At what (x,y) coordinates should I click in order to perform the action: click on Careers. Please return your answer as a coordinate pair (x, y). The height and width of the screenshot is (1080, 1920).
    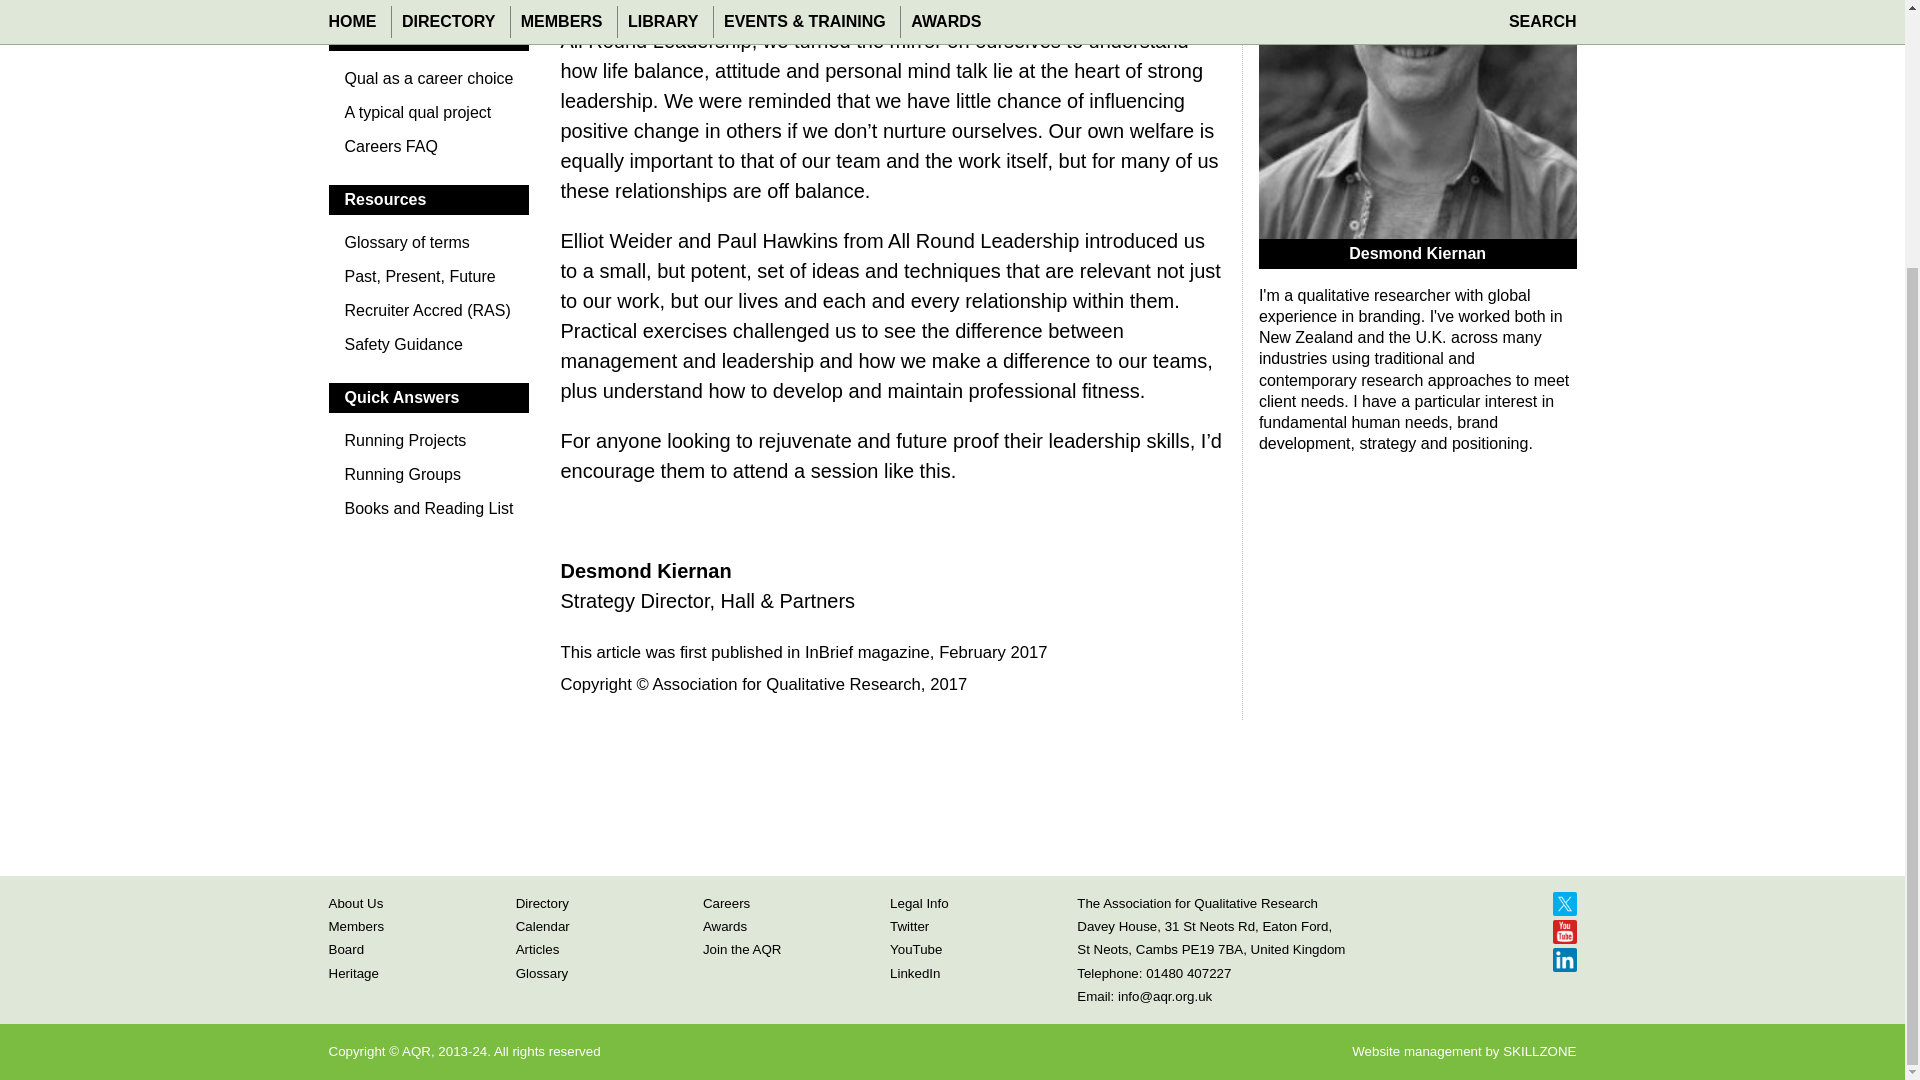
    Looking at the image, I should click on (726, 904).